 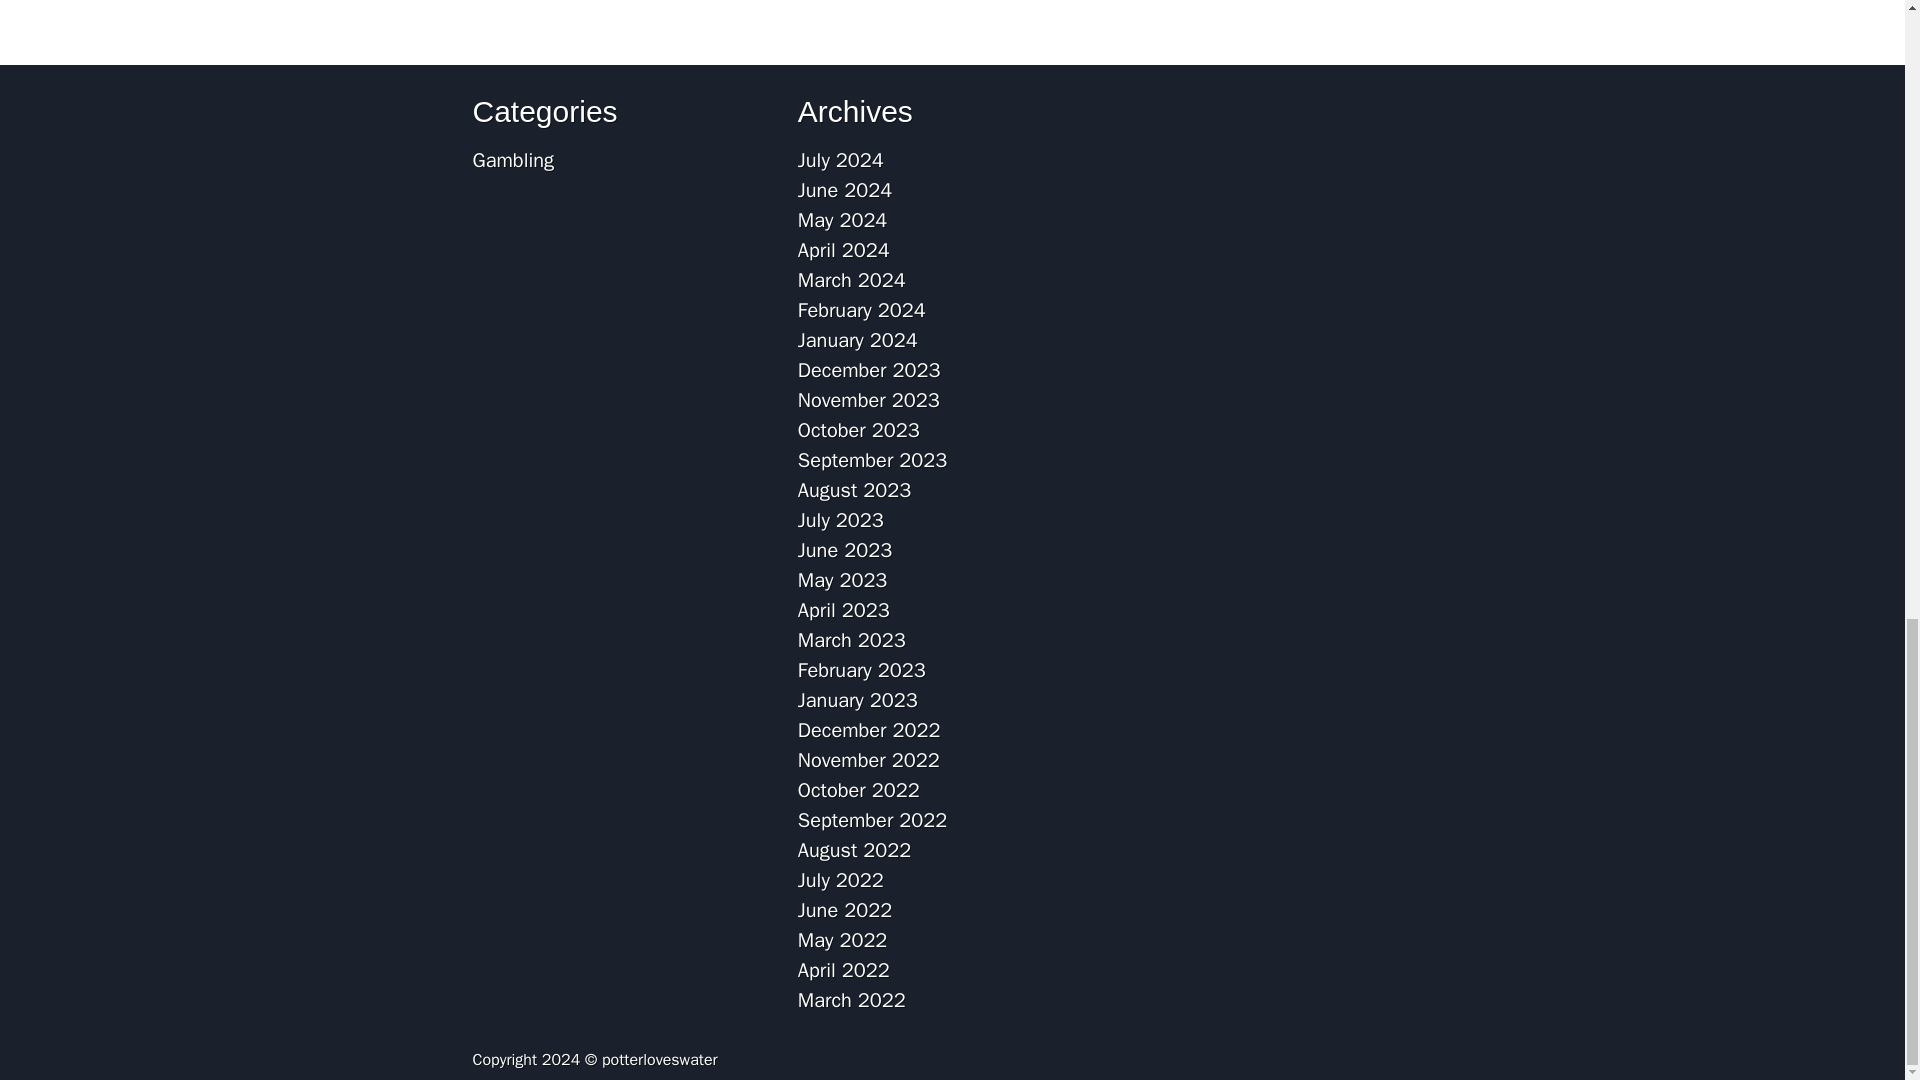 What do you see at coordinates (858, 430) in the screenshot?
I see `October 2023` at bounding box center [858, 430].